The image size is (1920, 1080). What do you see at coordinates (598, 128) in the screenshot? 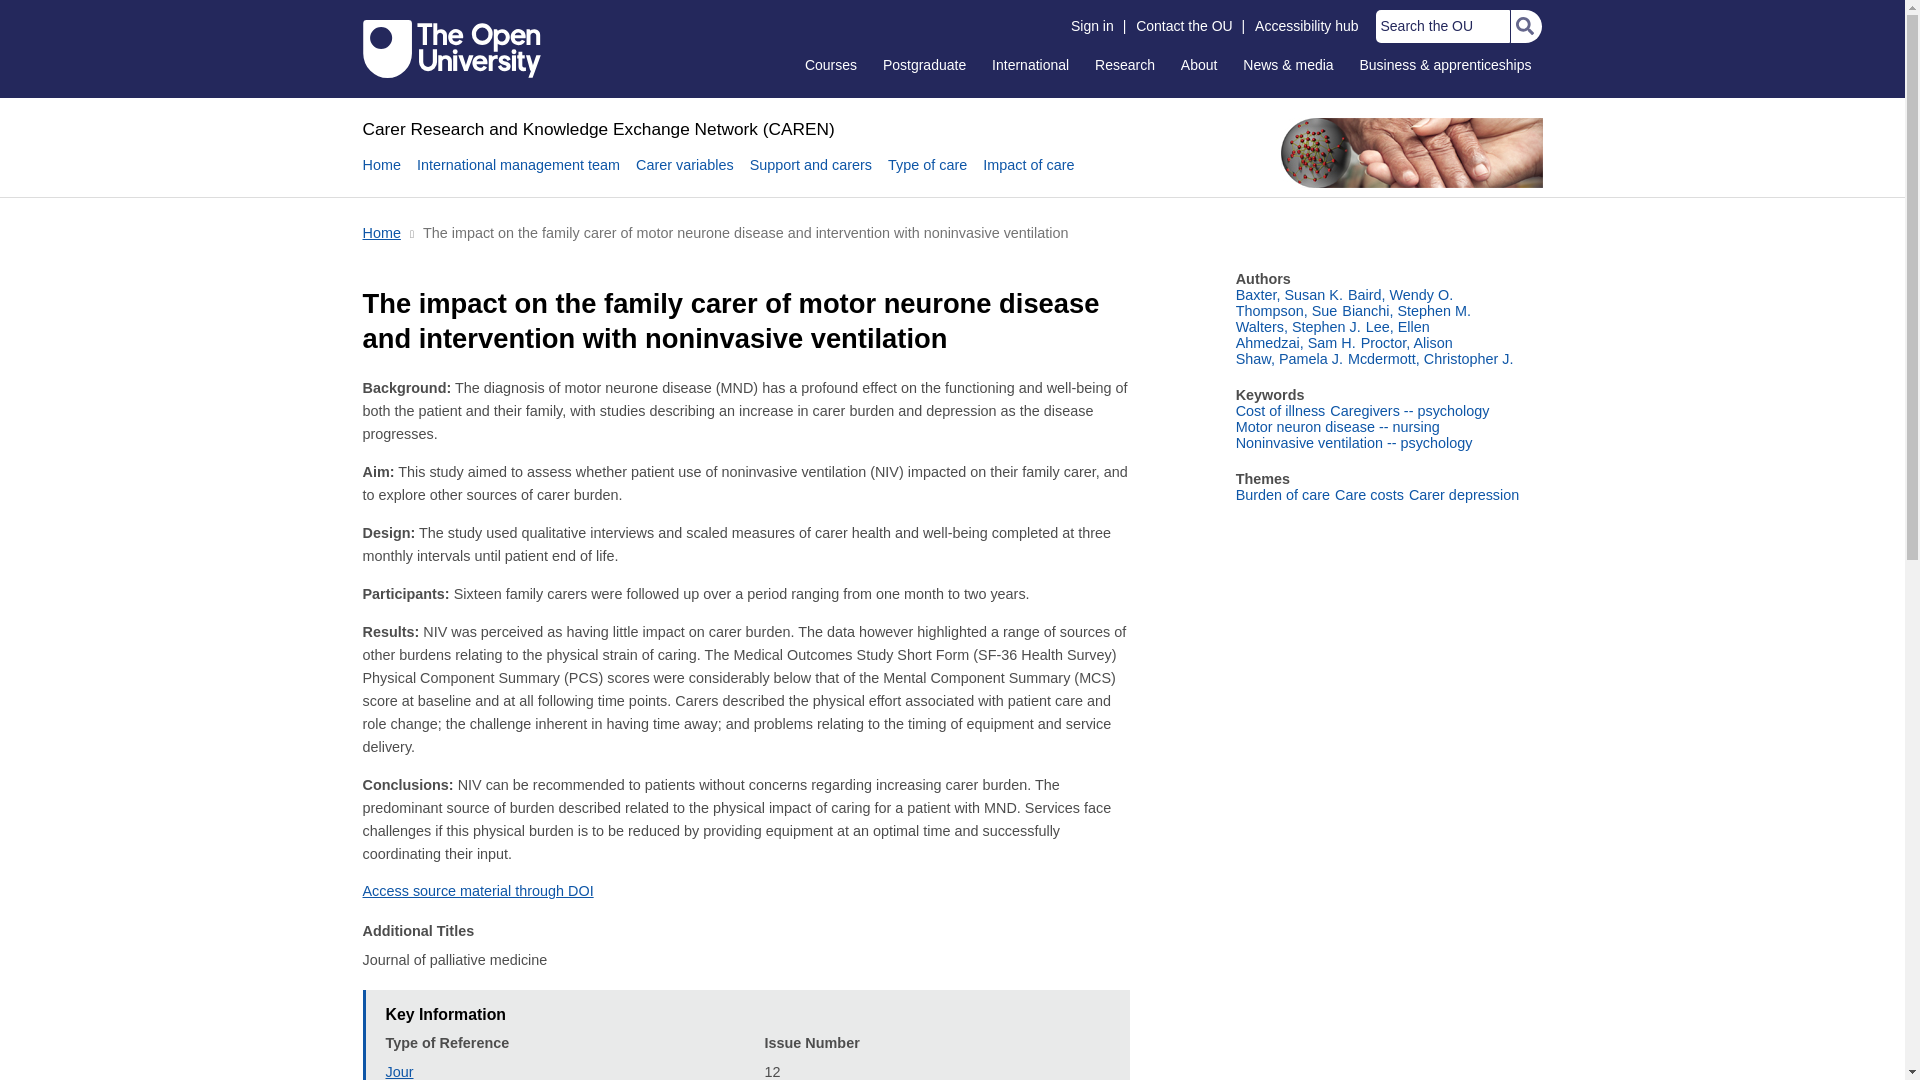
I see `Home` at bounding box center [598, 128].